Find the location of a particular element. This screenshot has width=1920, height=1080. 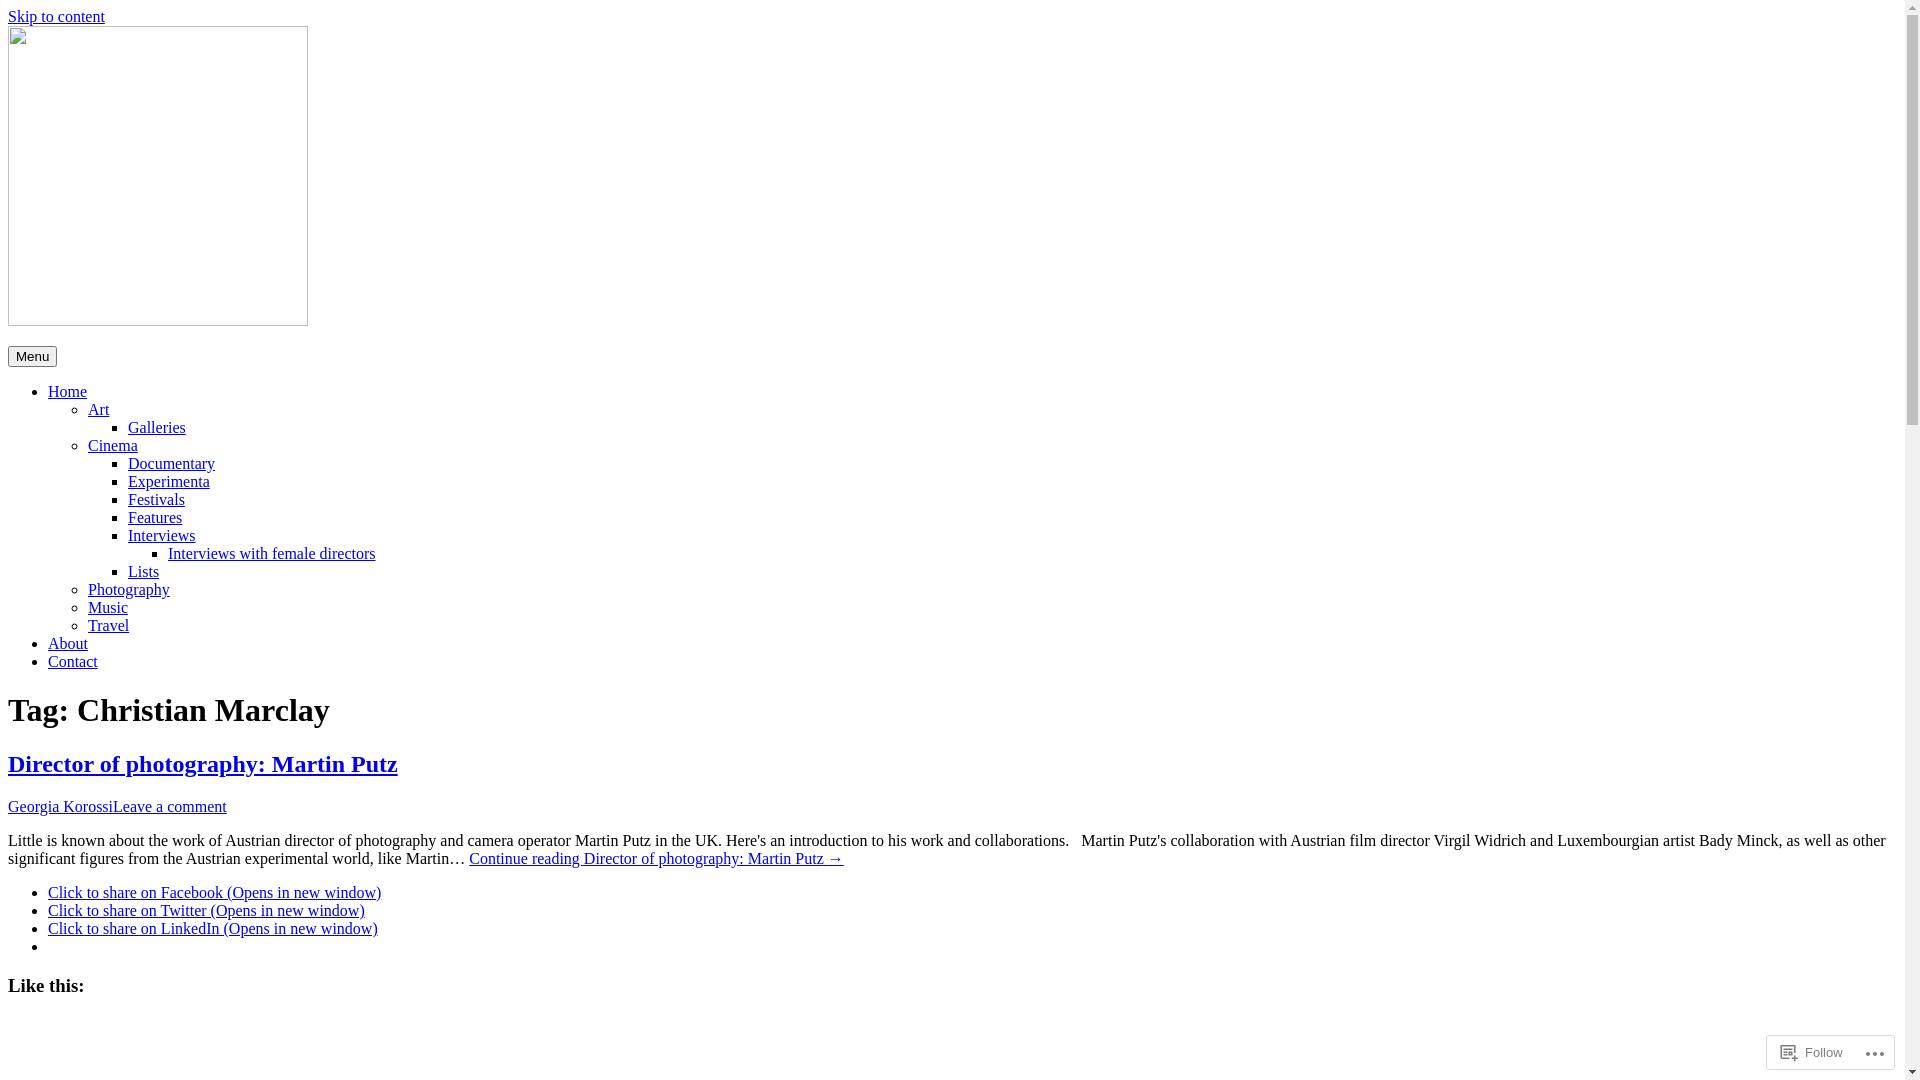

Travel is located at coordinates (108, 626).